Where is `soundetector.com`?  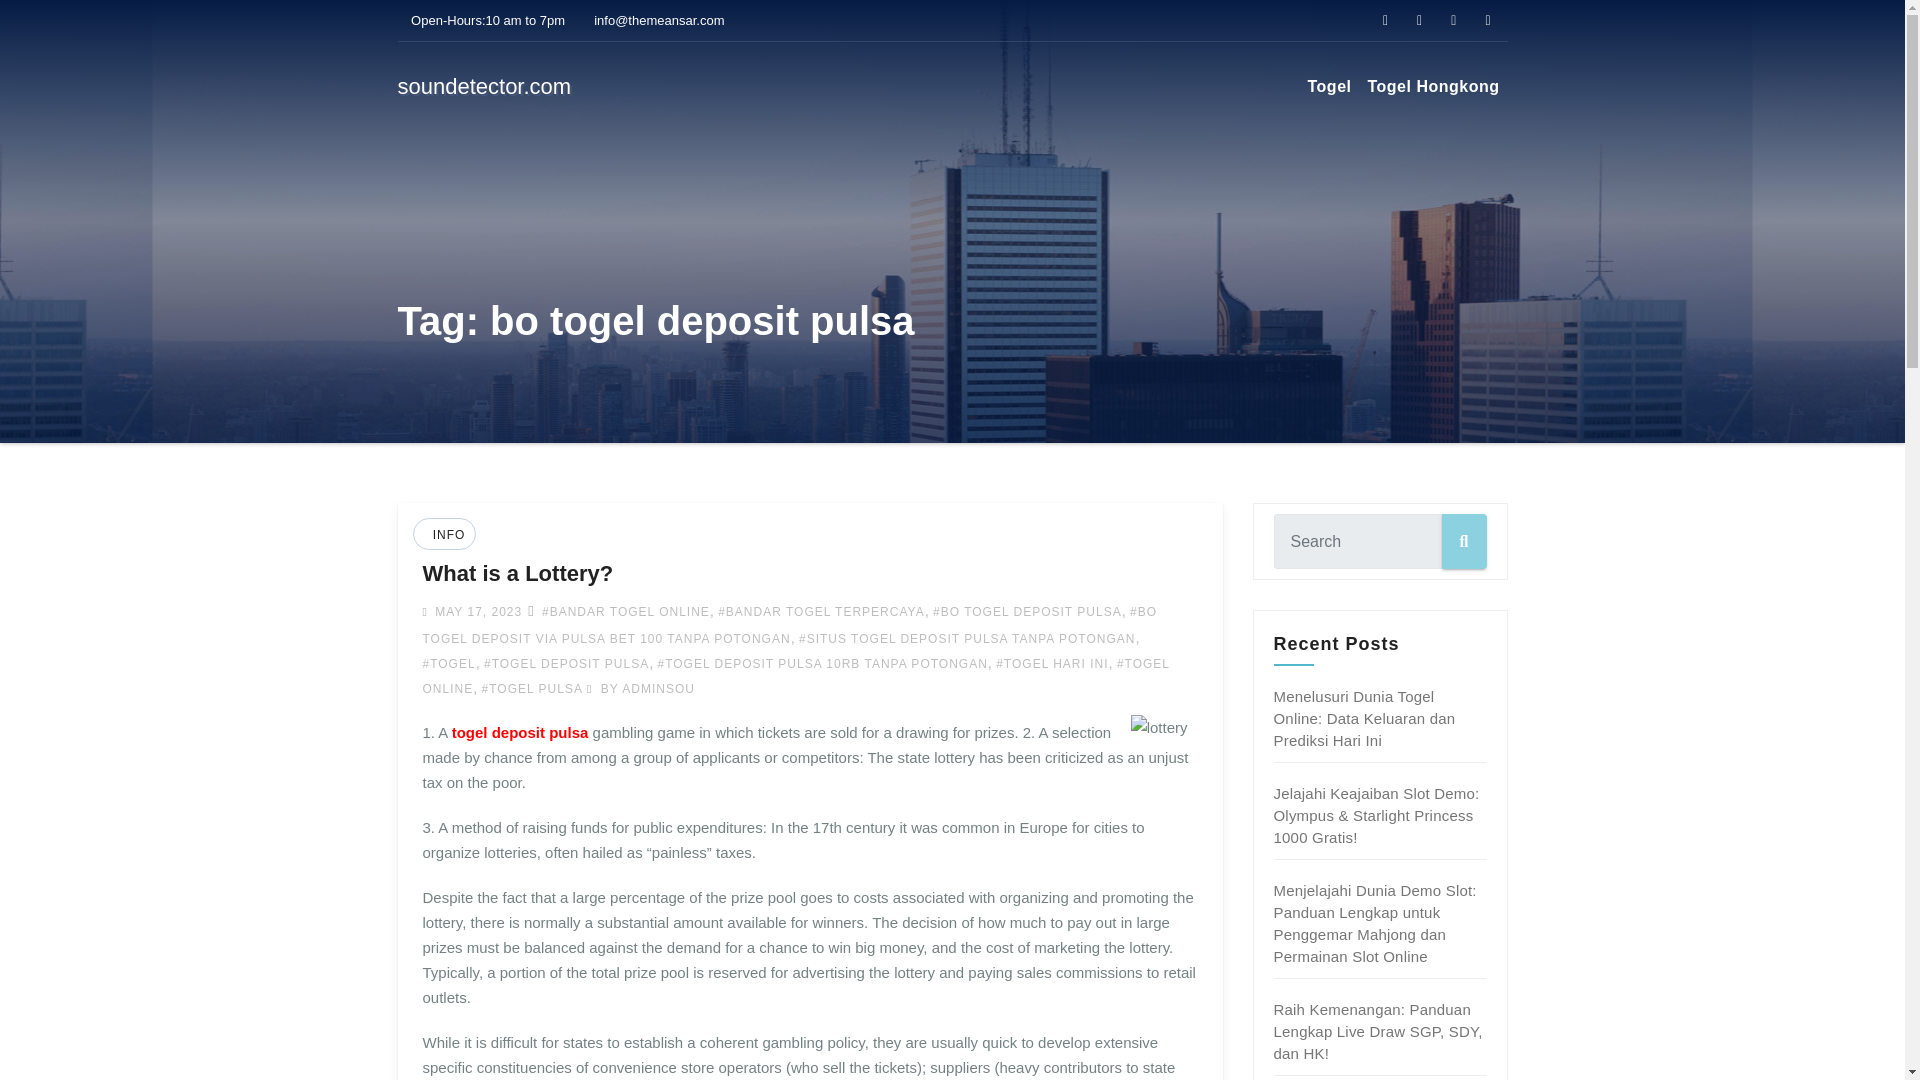
soundetector.com is located at coordinates (484, 86).